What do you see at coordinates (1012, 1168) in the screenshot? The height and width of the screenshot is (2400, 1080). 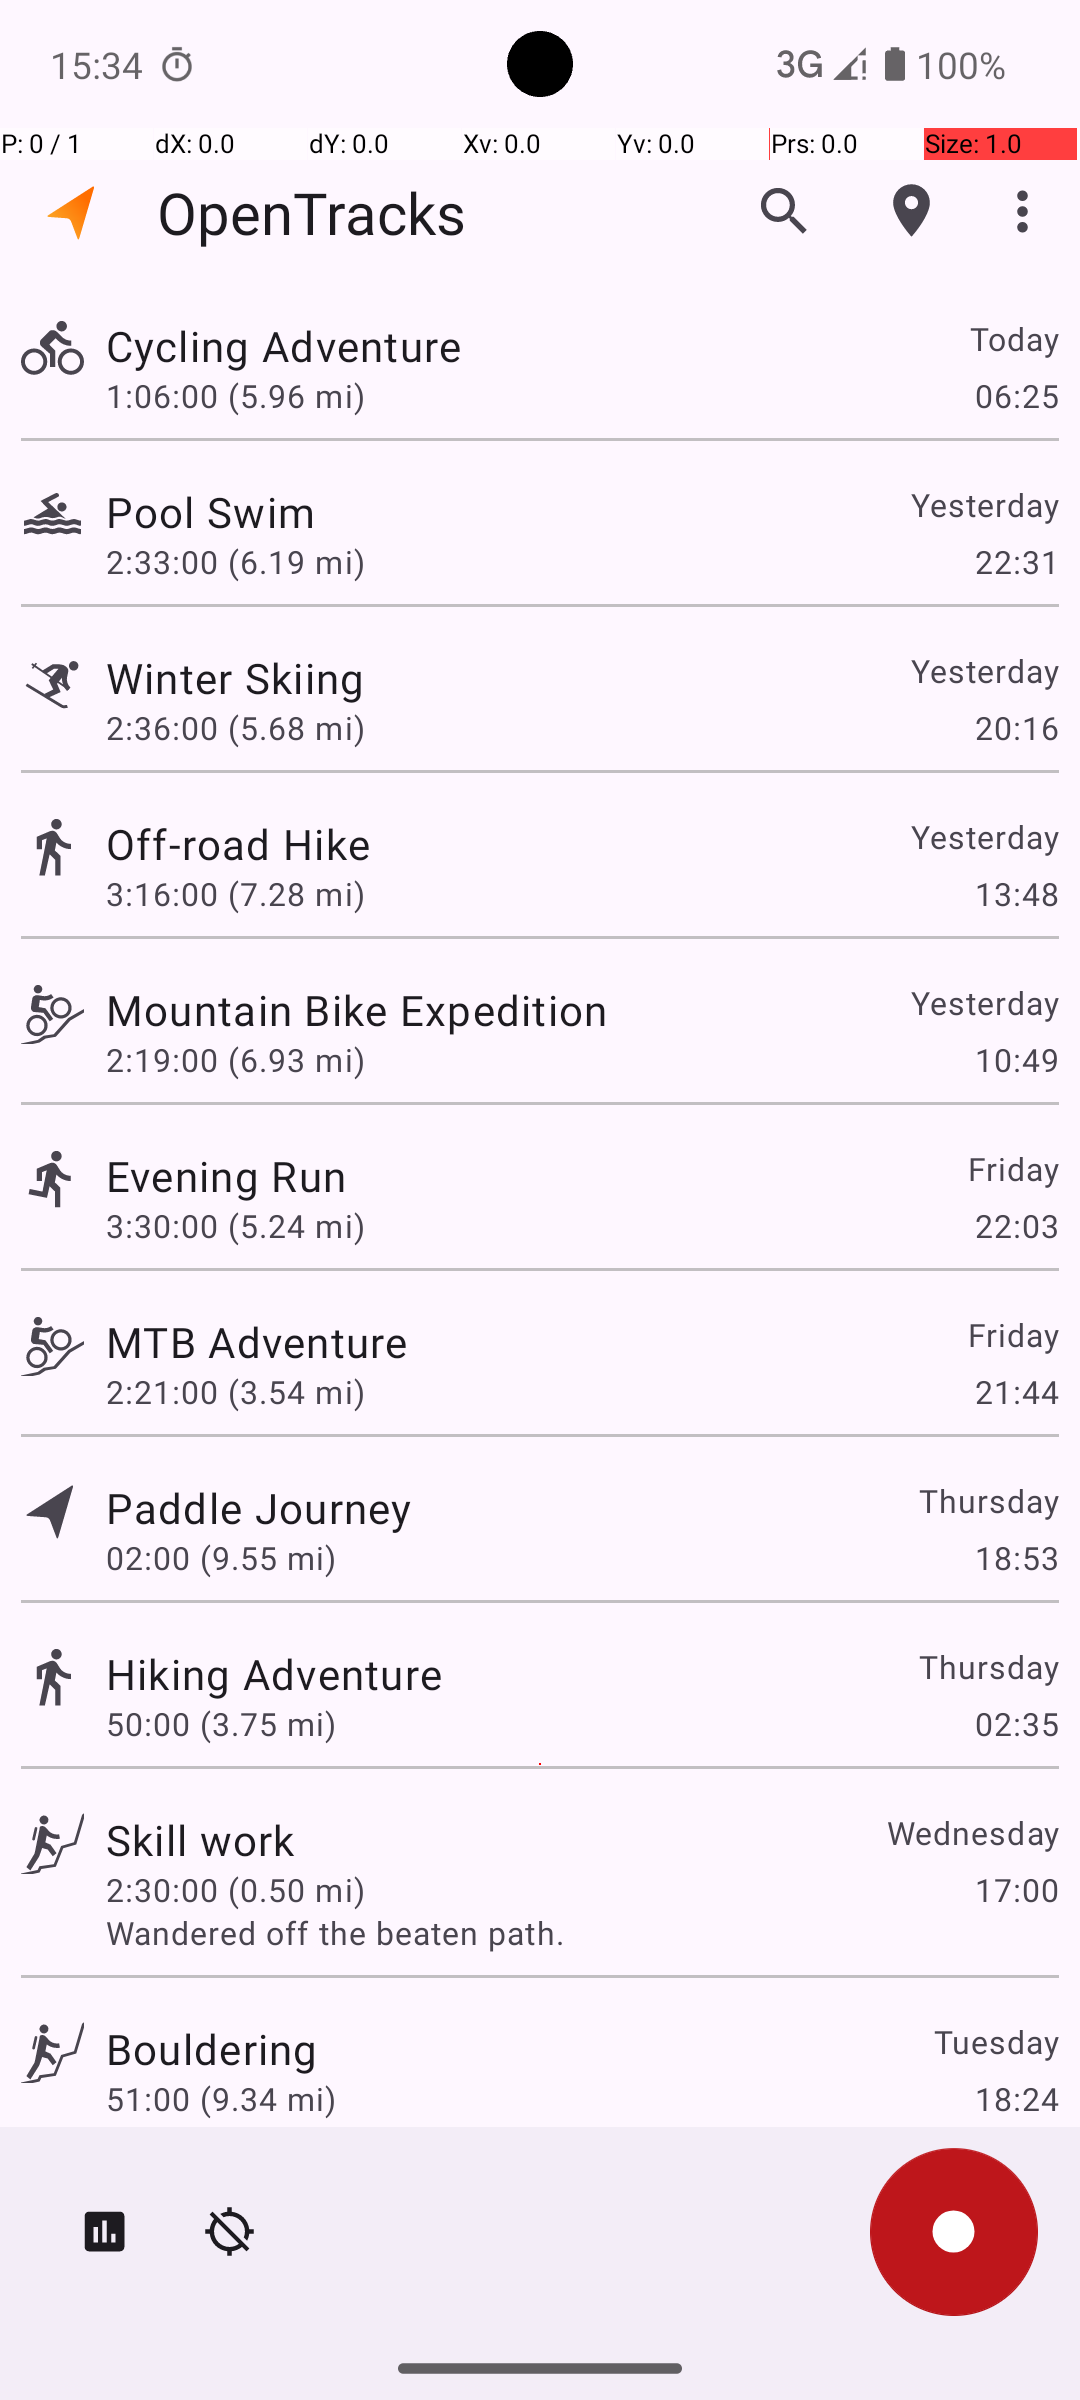 I see `Friday` at bounding box center [1012, 1168].